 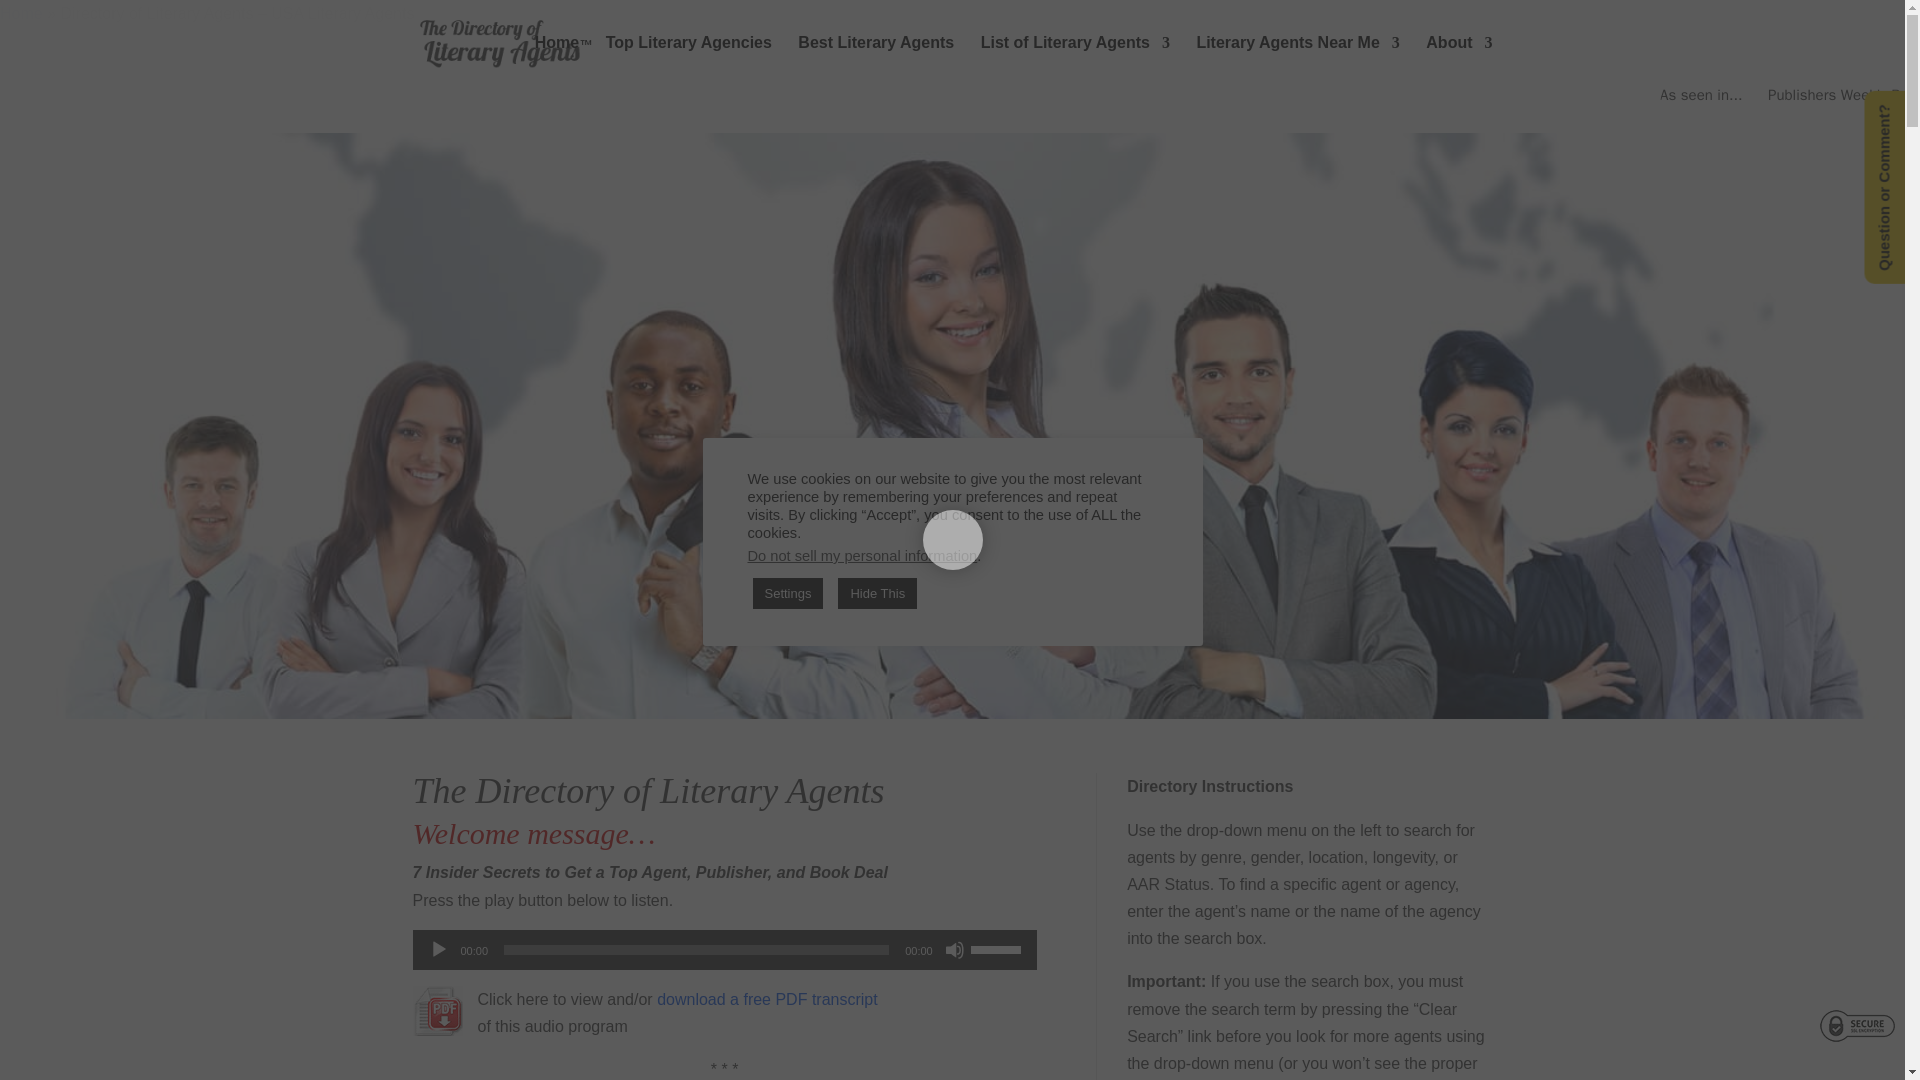 I want to click on Best Literary Agents, so click(x=876, y=60).